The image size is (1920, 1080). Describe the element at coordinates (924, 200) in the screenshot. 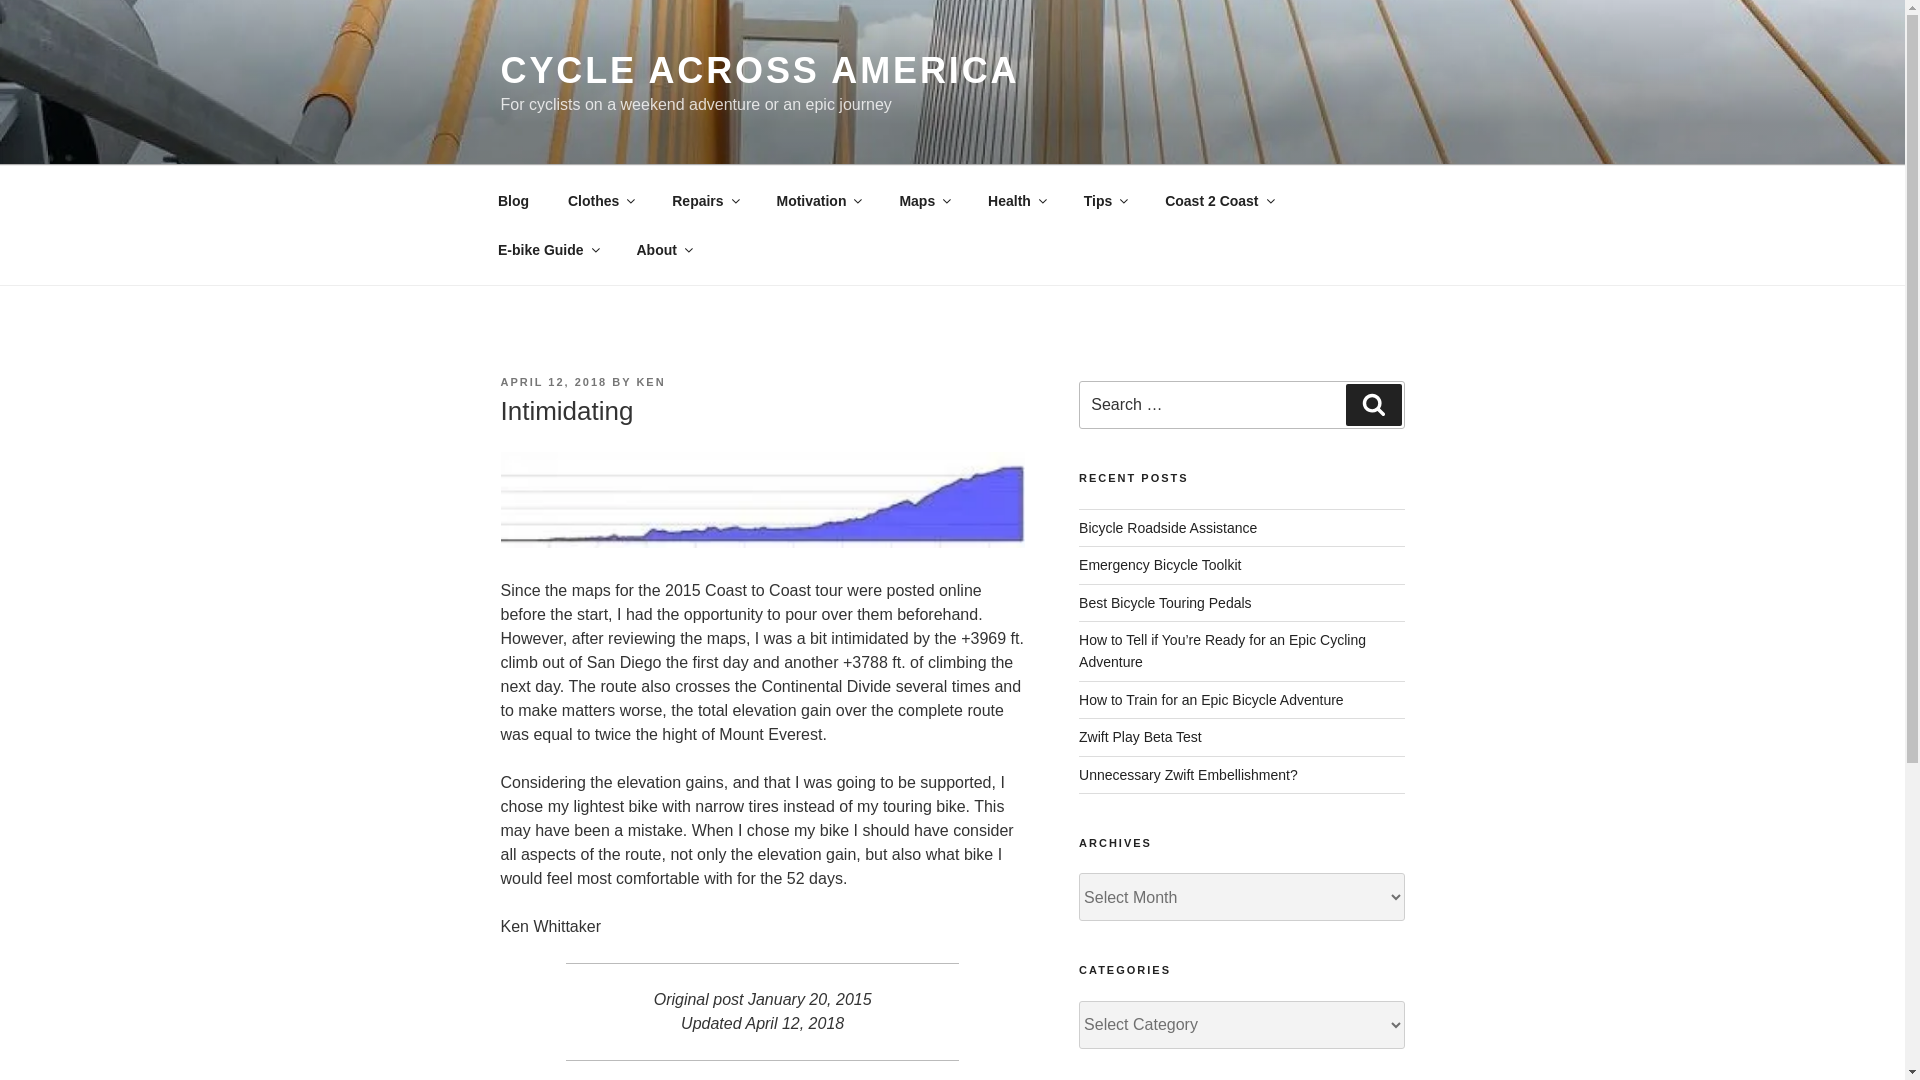

I see `Maps` at that location.